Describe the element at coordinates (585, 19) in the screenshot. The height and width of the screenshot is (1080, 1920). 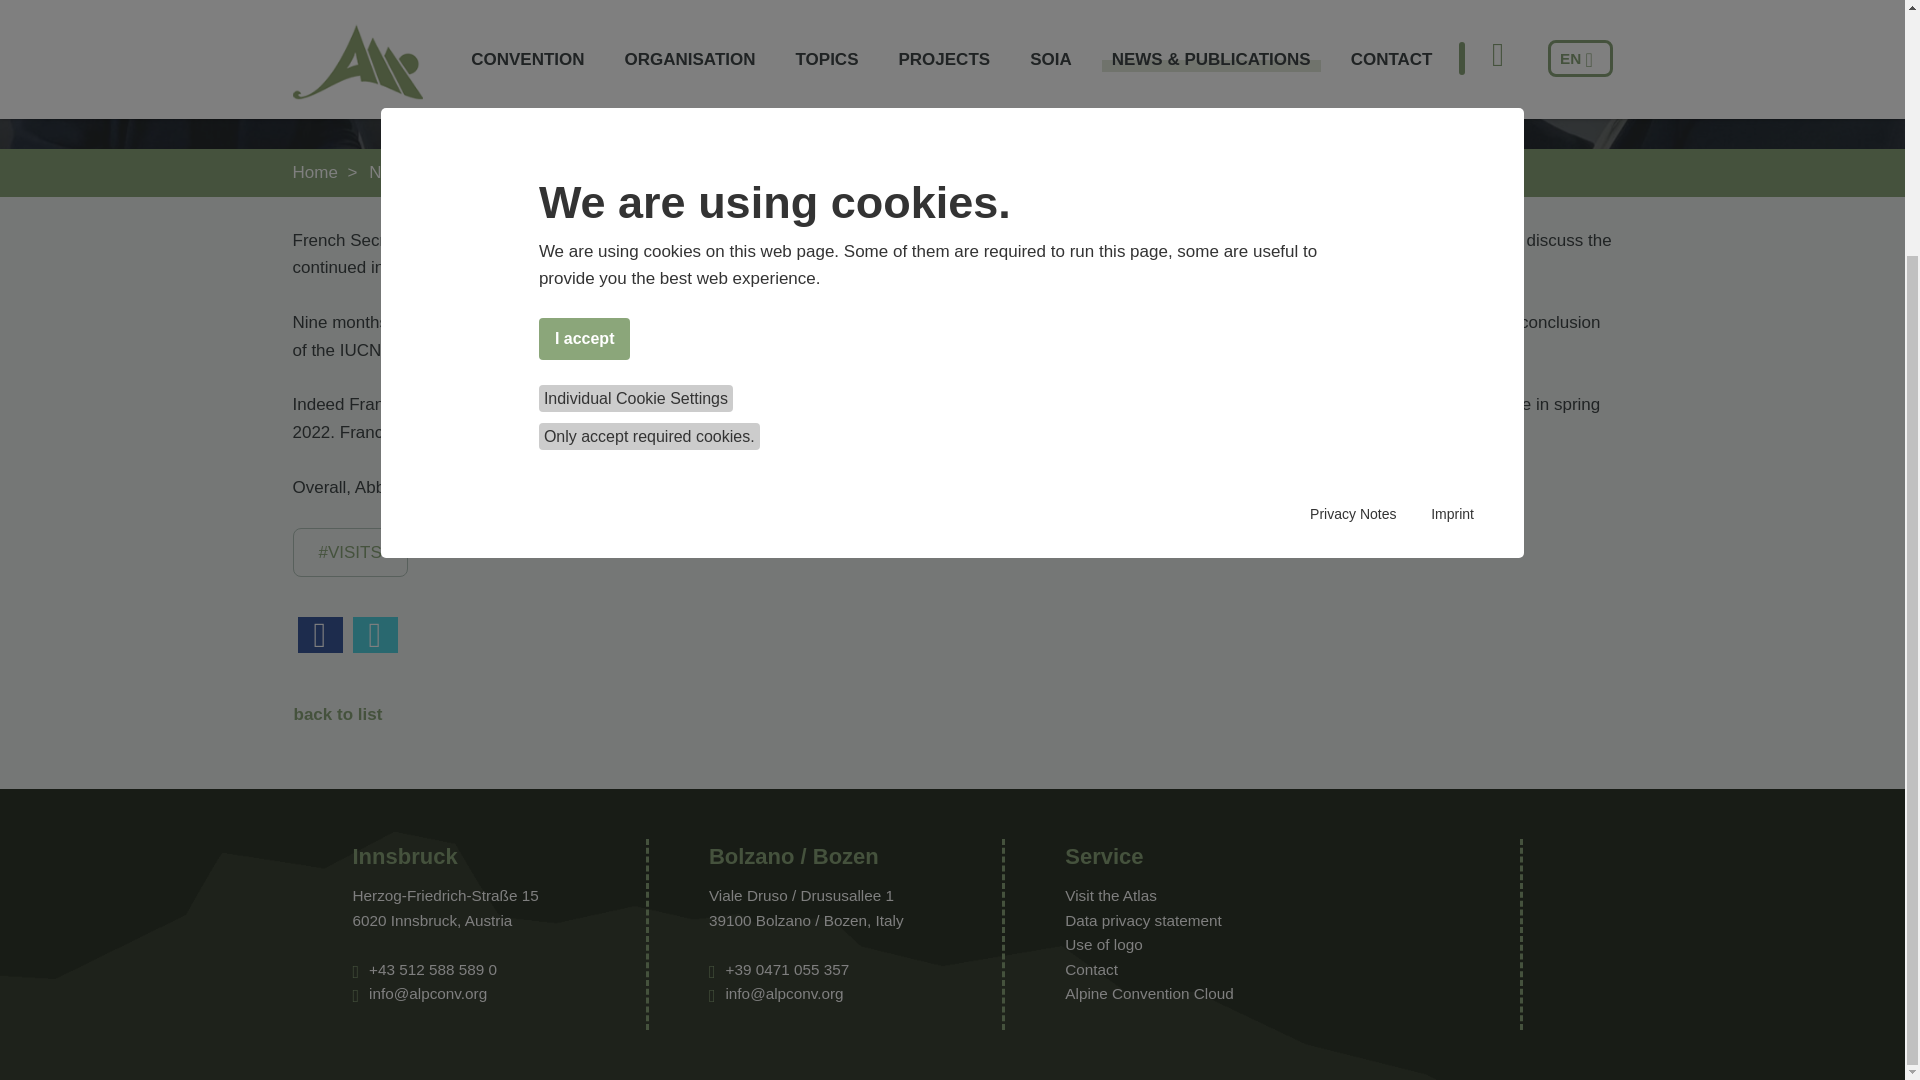
I see `I accept` at that location.